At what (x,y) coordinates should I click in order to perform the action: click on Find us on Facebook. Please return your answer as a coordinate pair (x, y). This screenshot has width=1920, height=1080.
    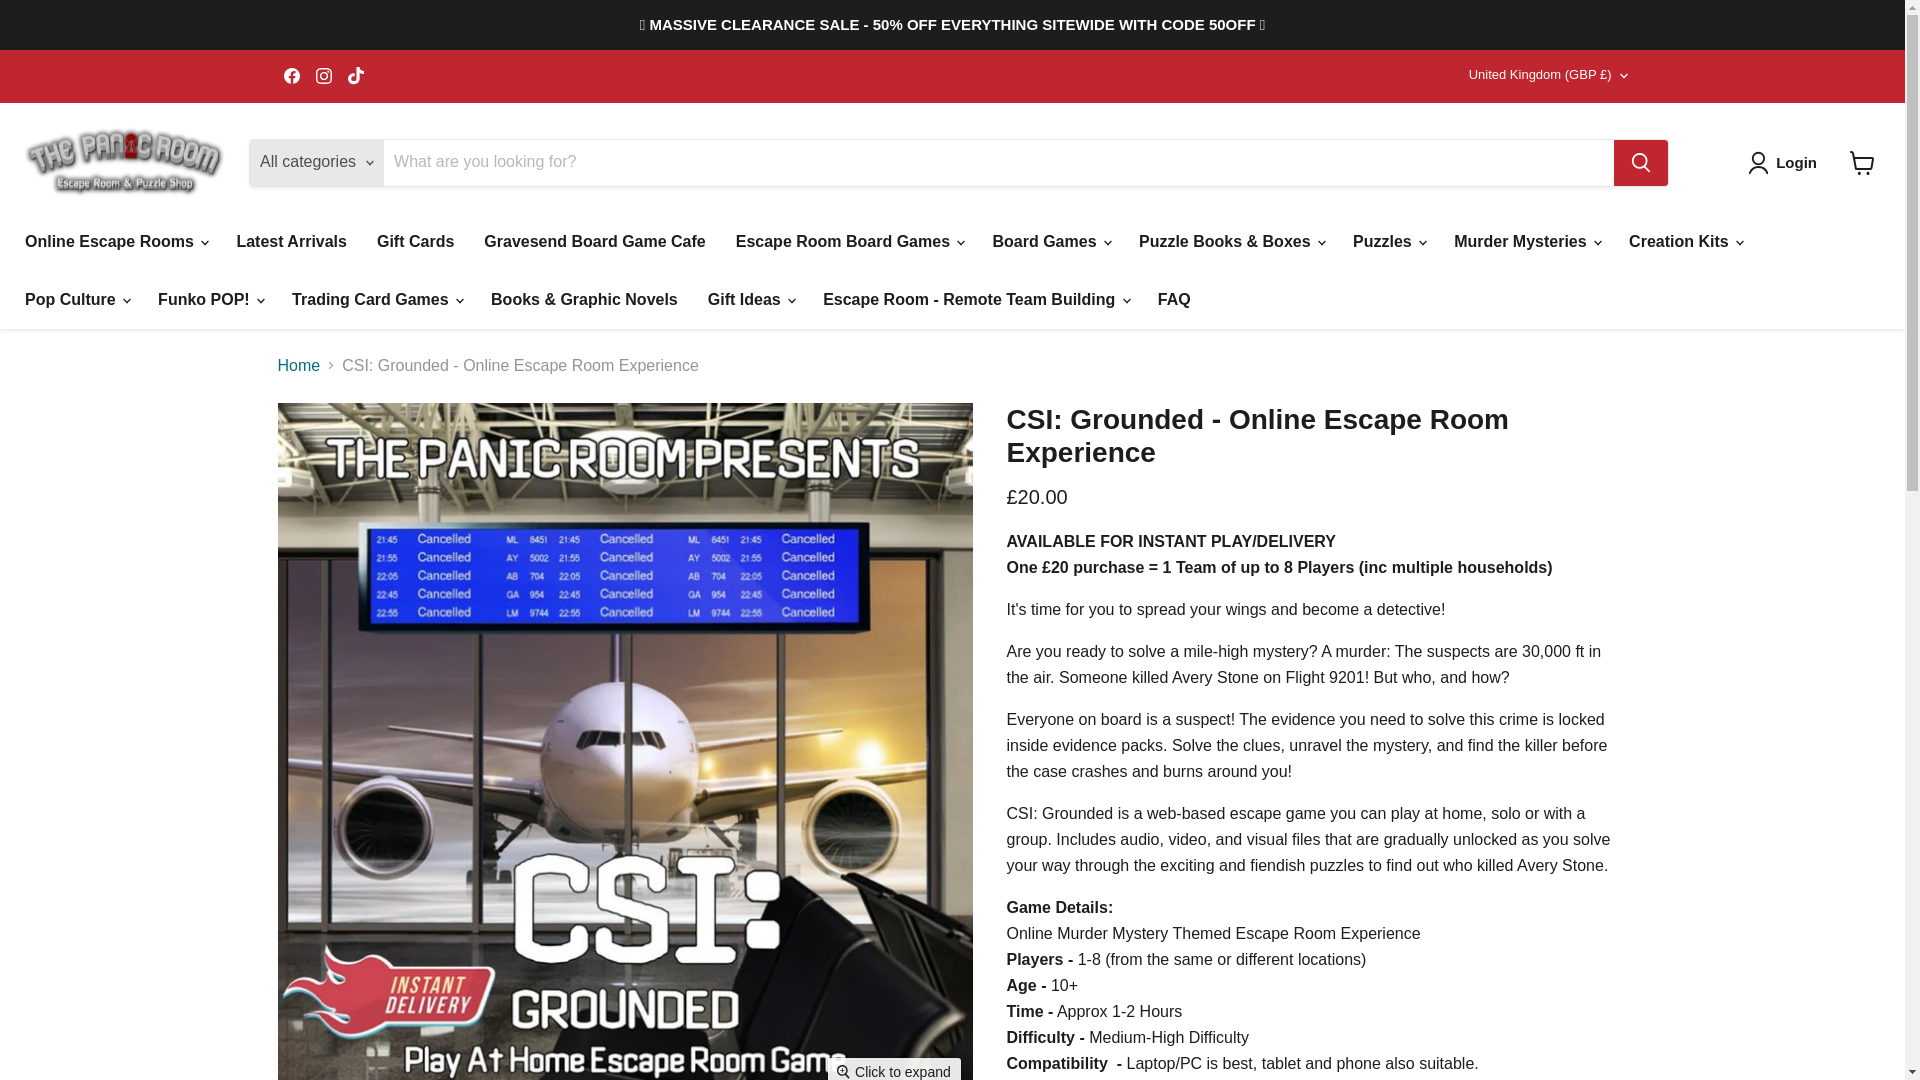
    Looking at the image, I should click on (292, 75).